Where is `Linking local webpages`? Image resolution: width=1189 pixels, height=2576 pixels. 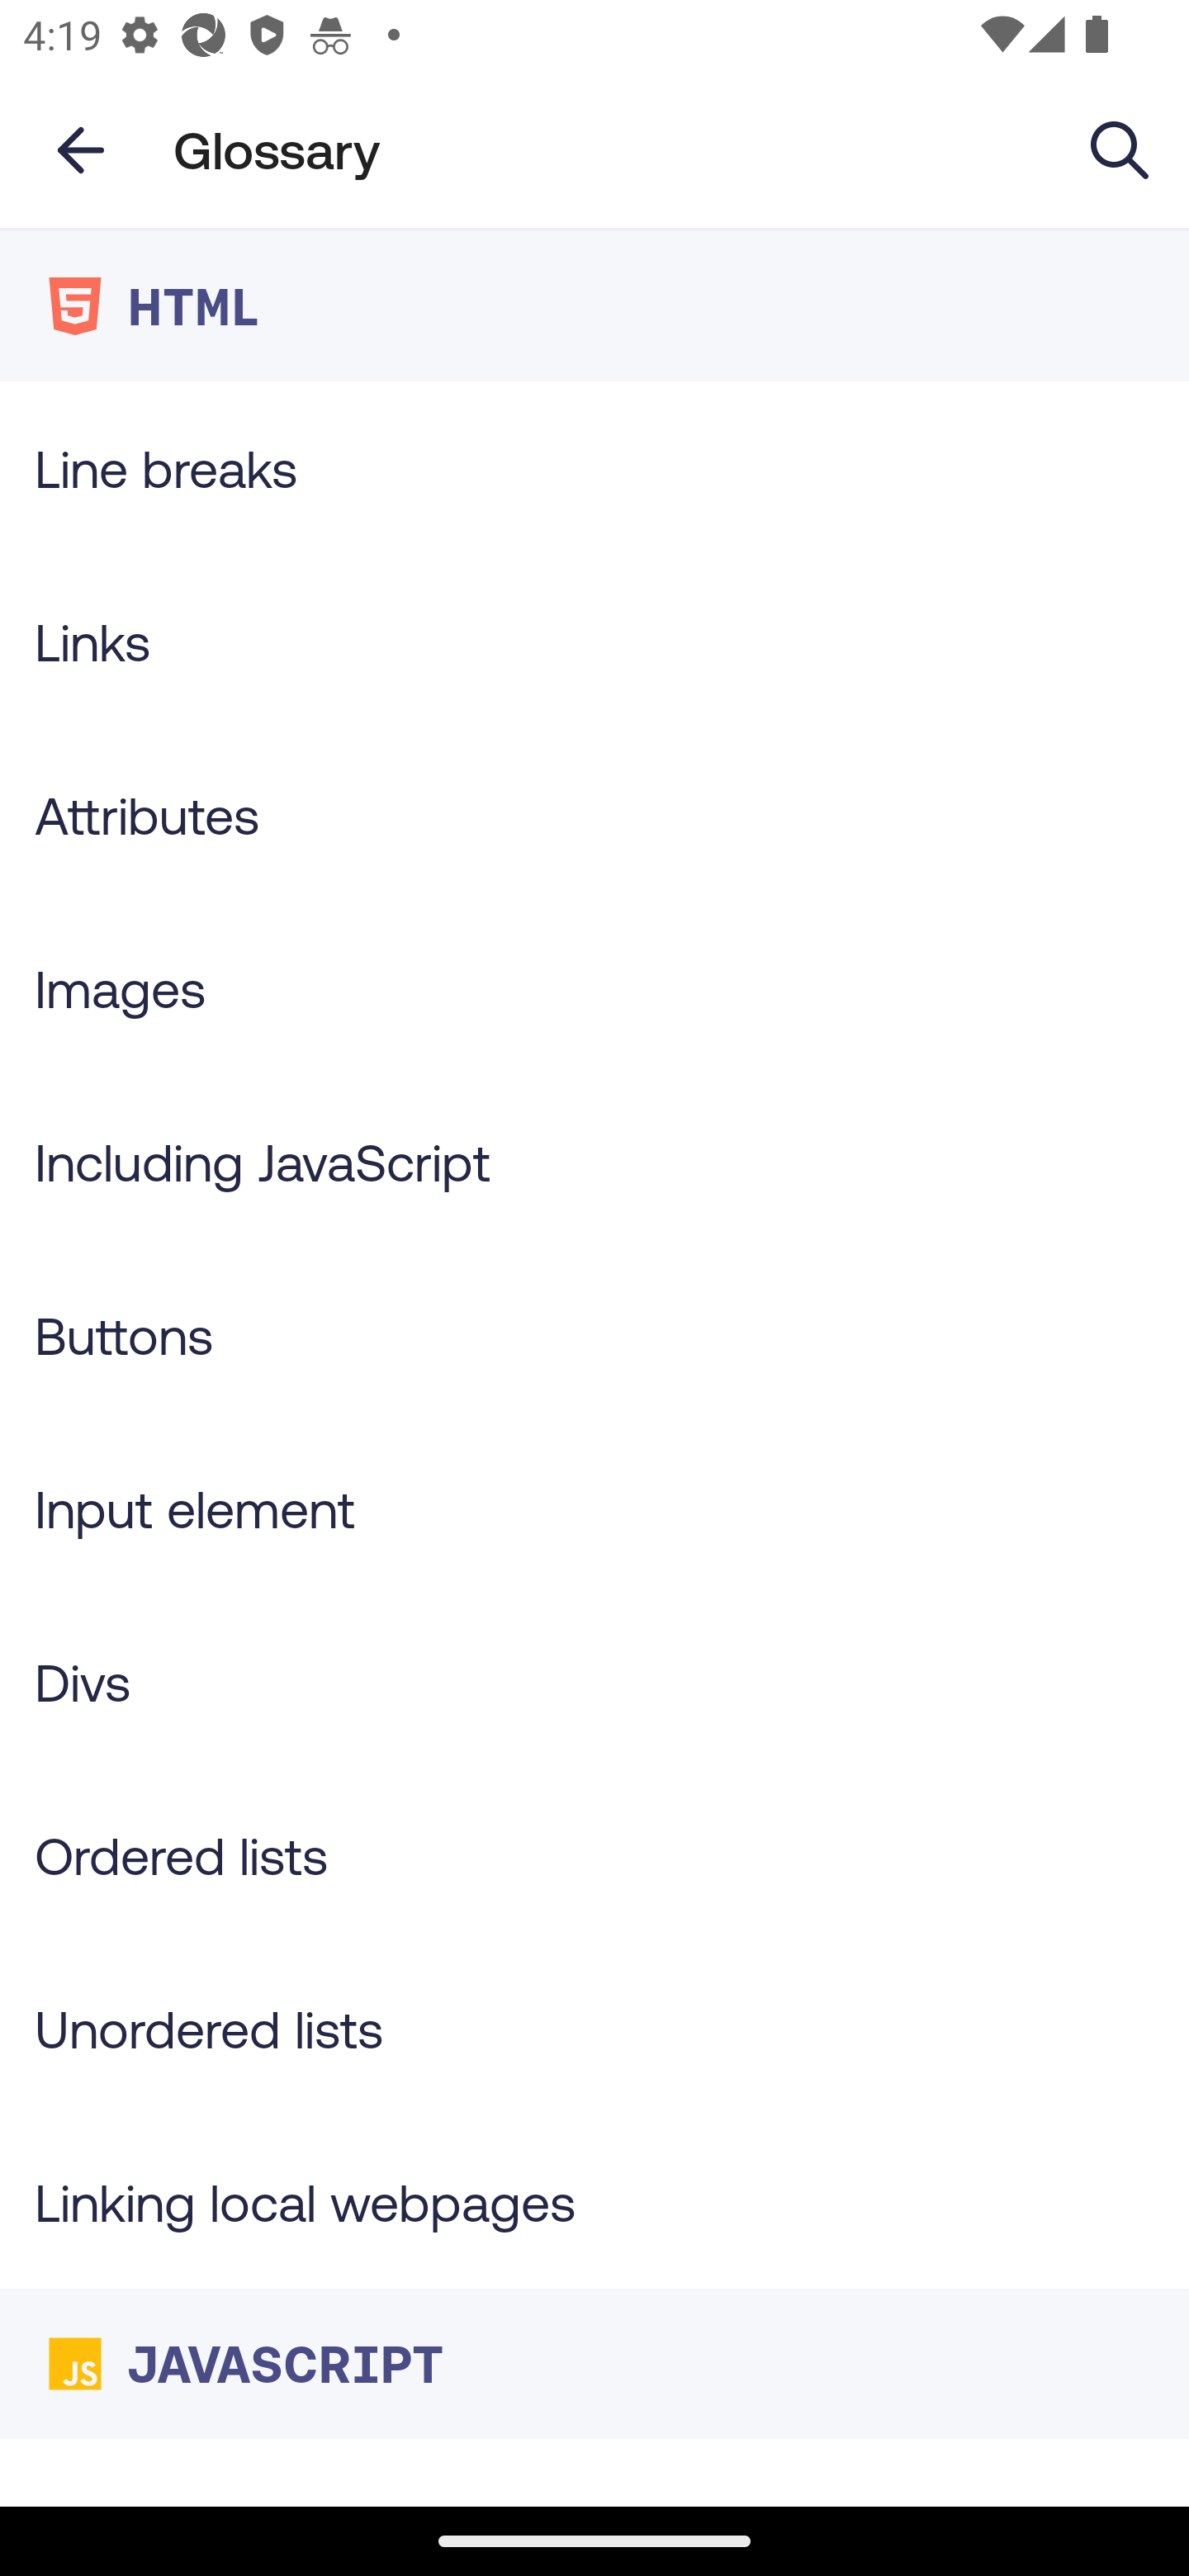
Linking local webpages is located at coordinates (594, 2201).